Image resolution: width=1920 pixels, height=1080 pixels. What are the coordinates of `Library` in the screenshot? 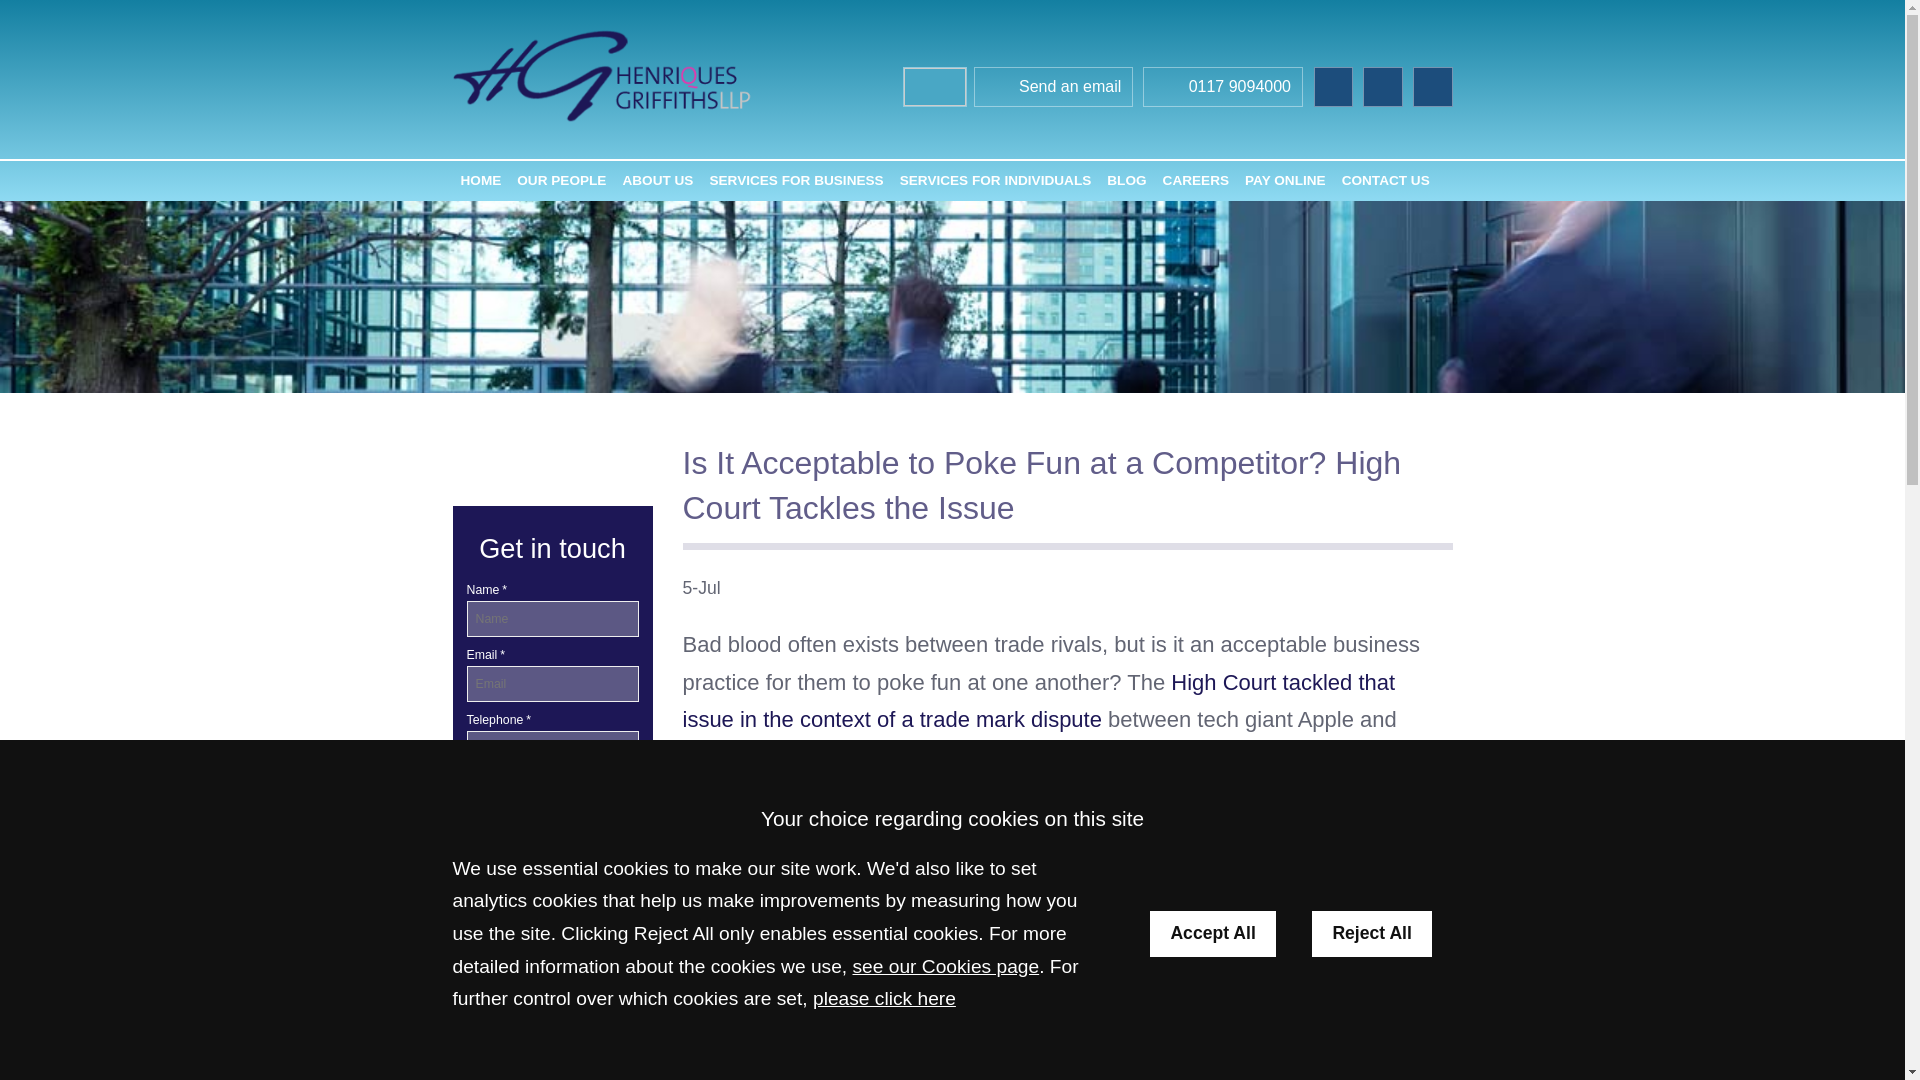 It's located at (478, 914).